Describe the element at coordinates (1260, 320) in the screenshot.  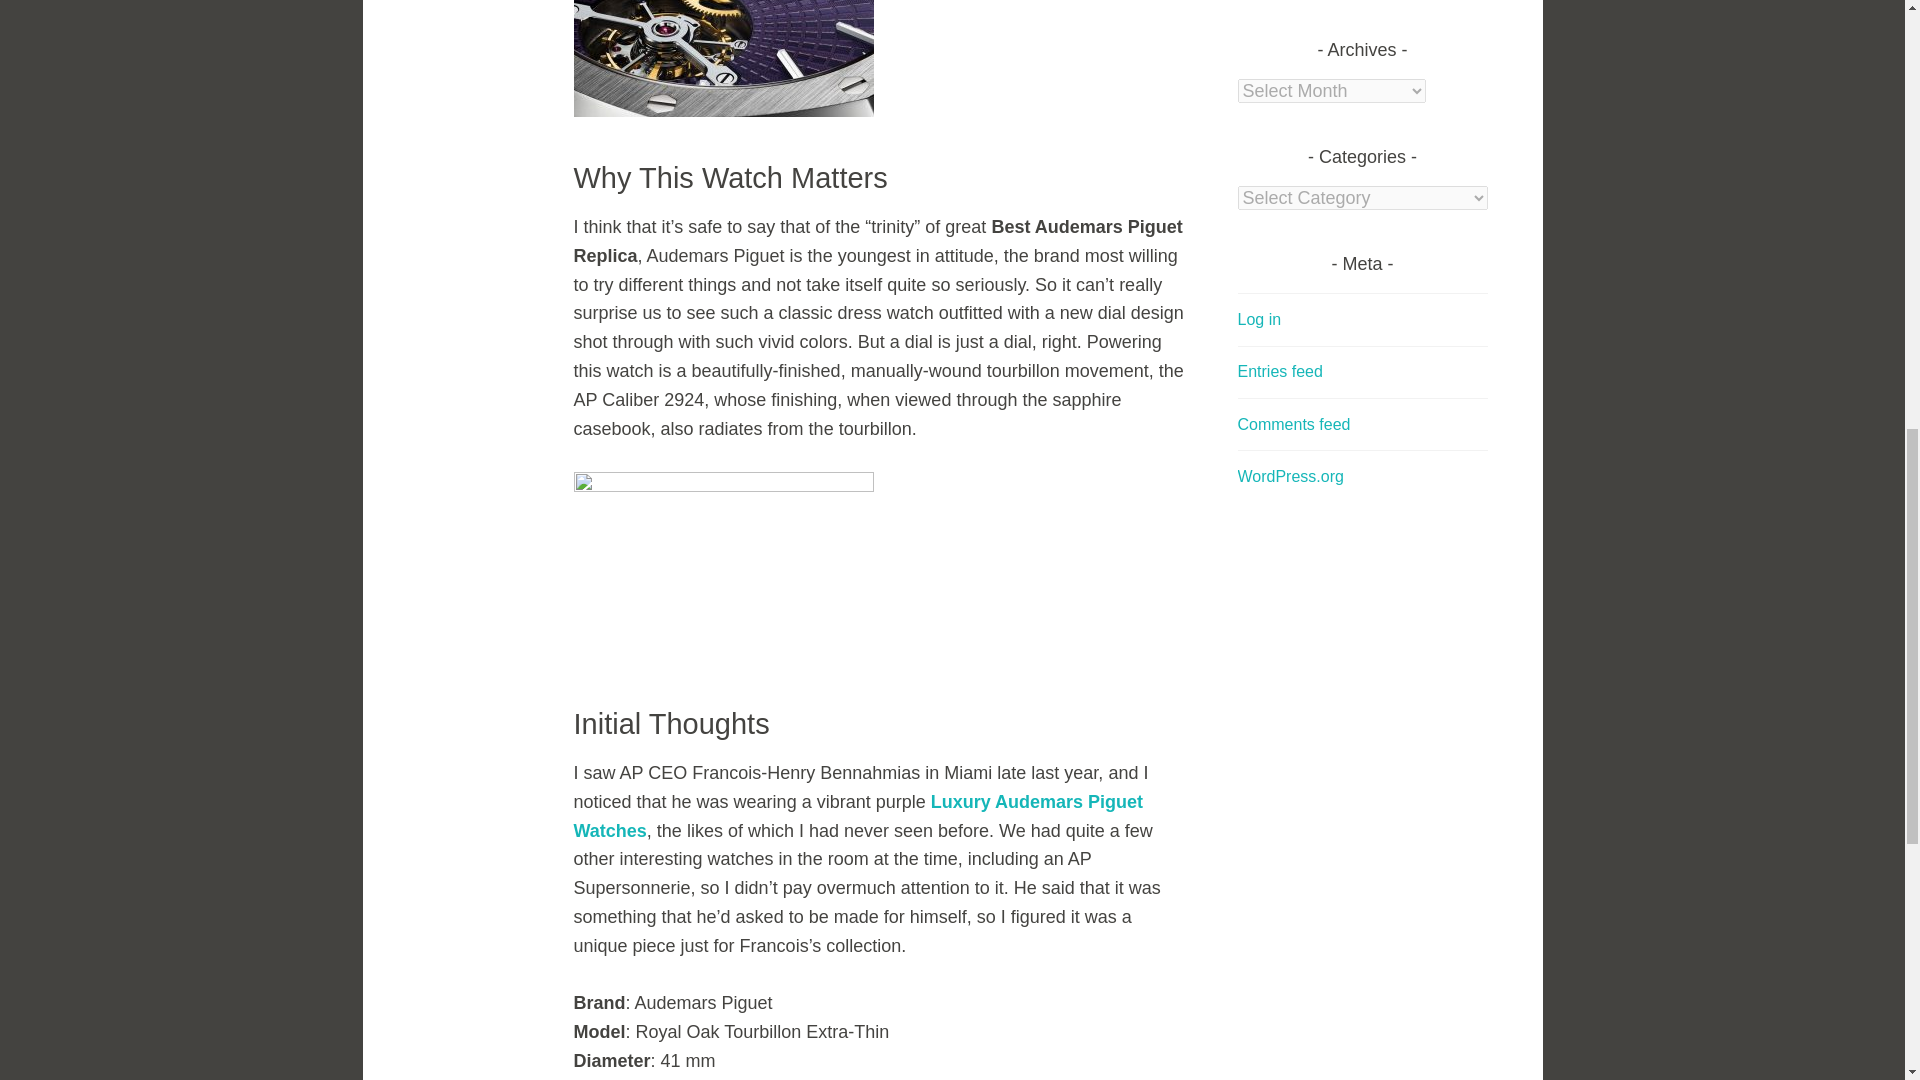
I see `Log in` at that location.